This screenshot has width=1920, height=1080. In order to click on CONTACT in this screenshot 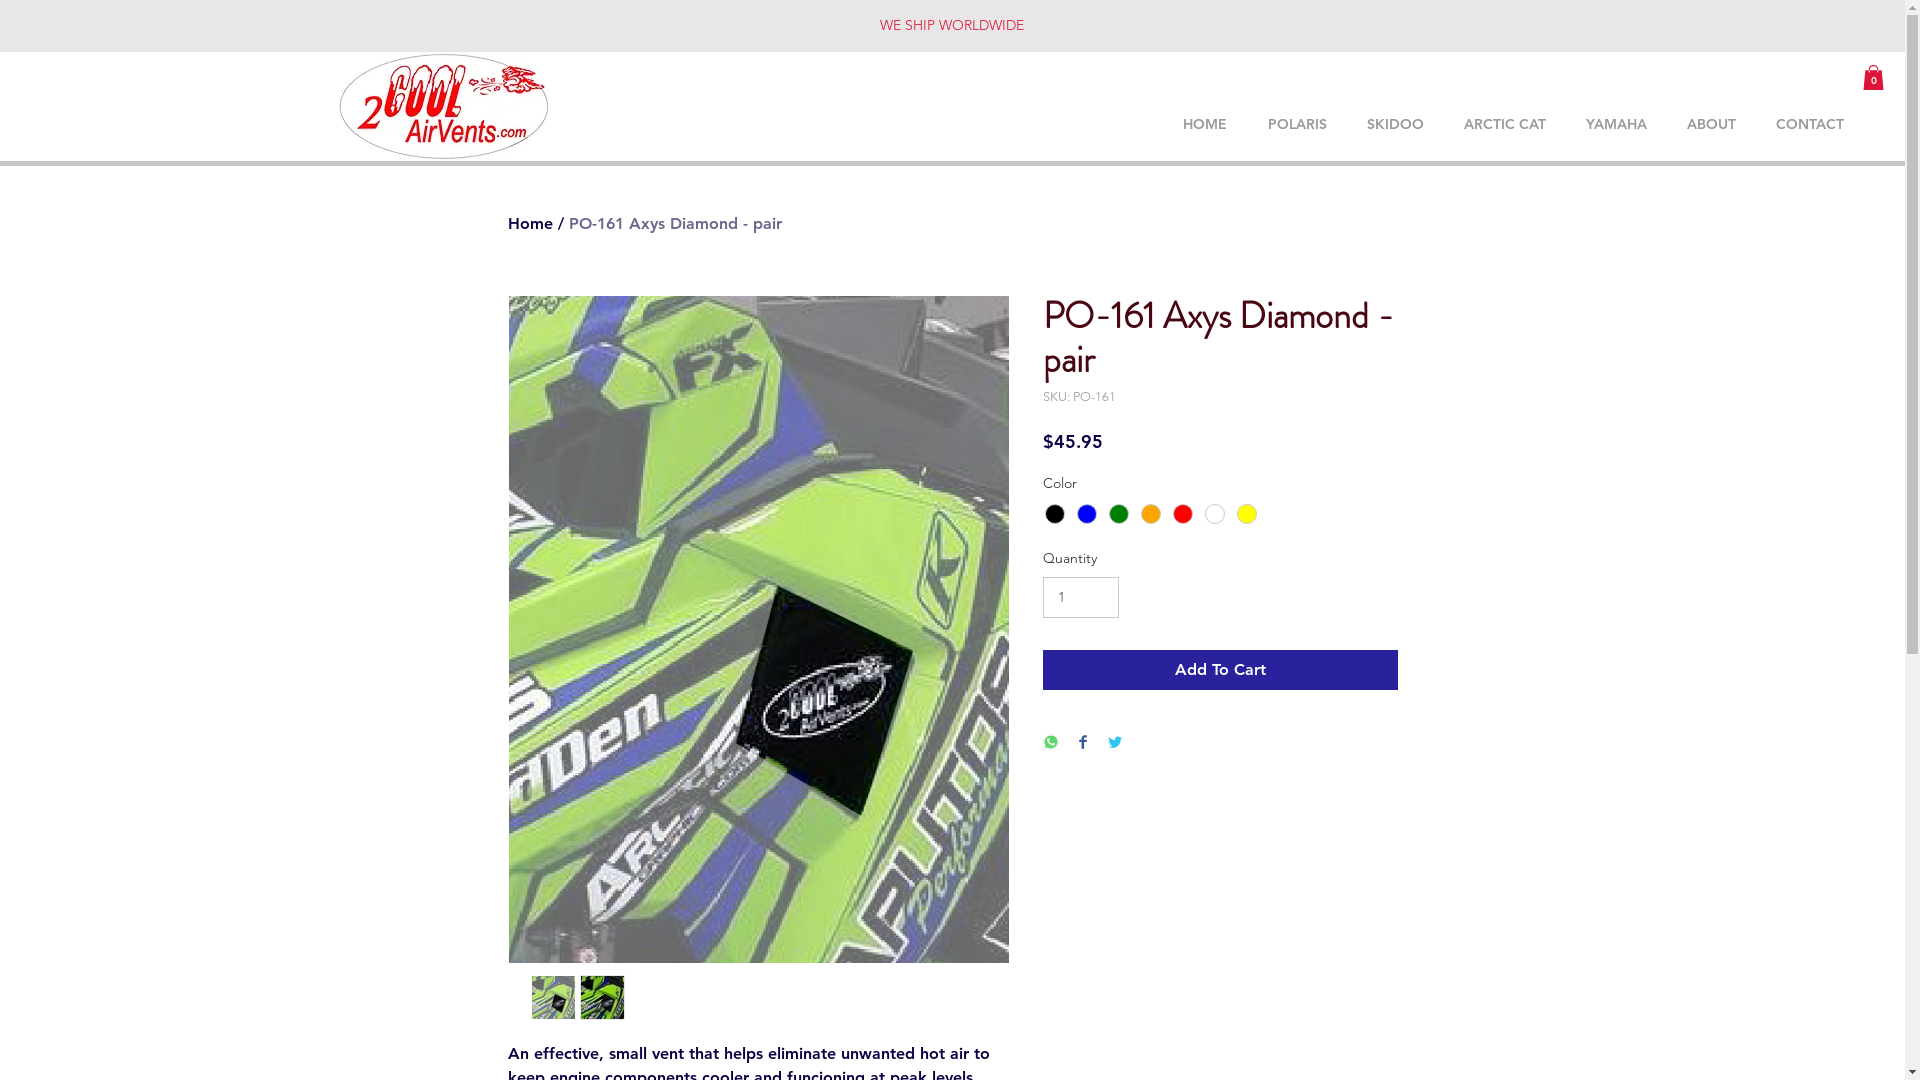, I will do `click(1810, 124)`.